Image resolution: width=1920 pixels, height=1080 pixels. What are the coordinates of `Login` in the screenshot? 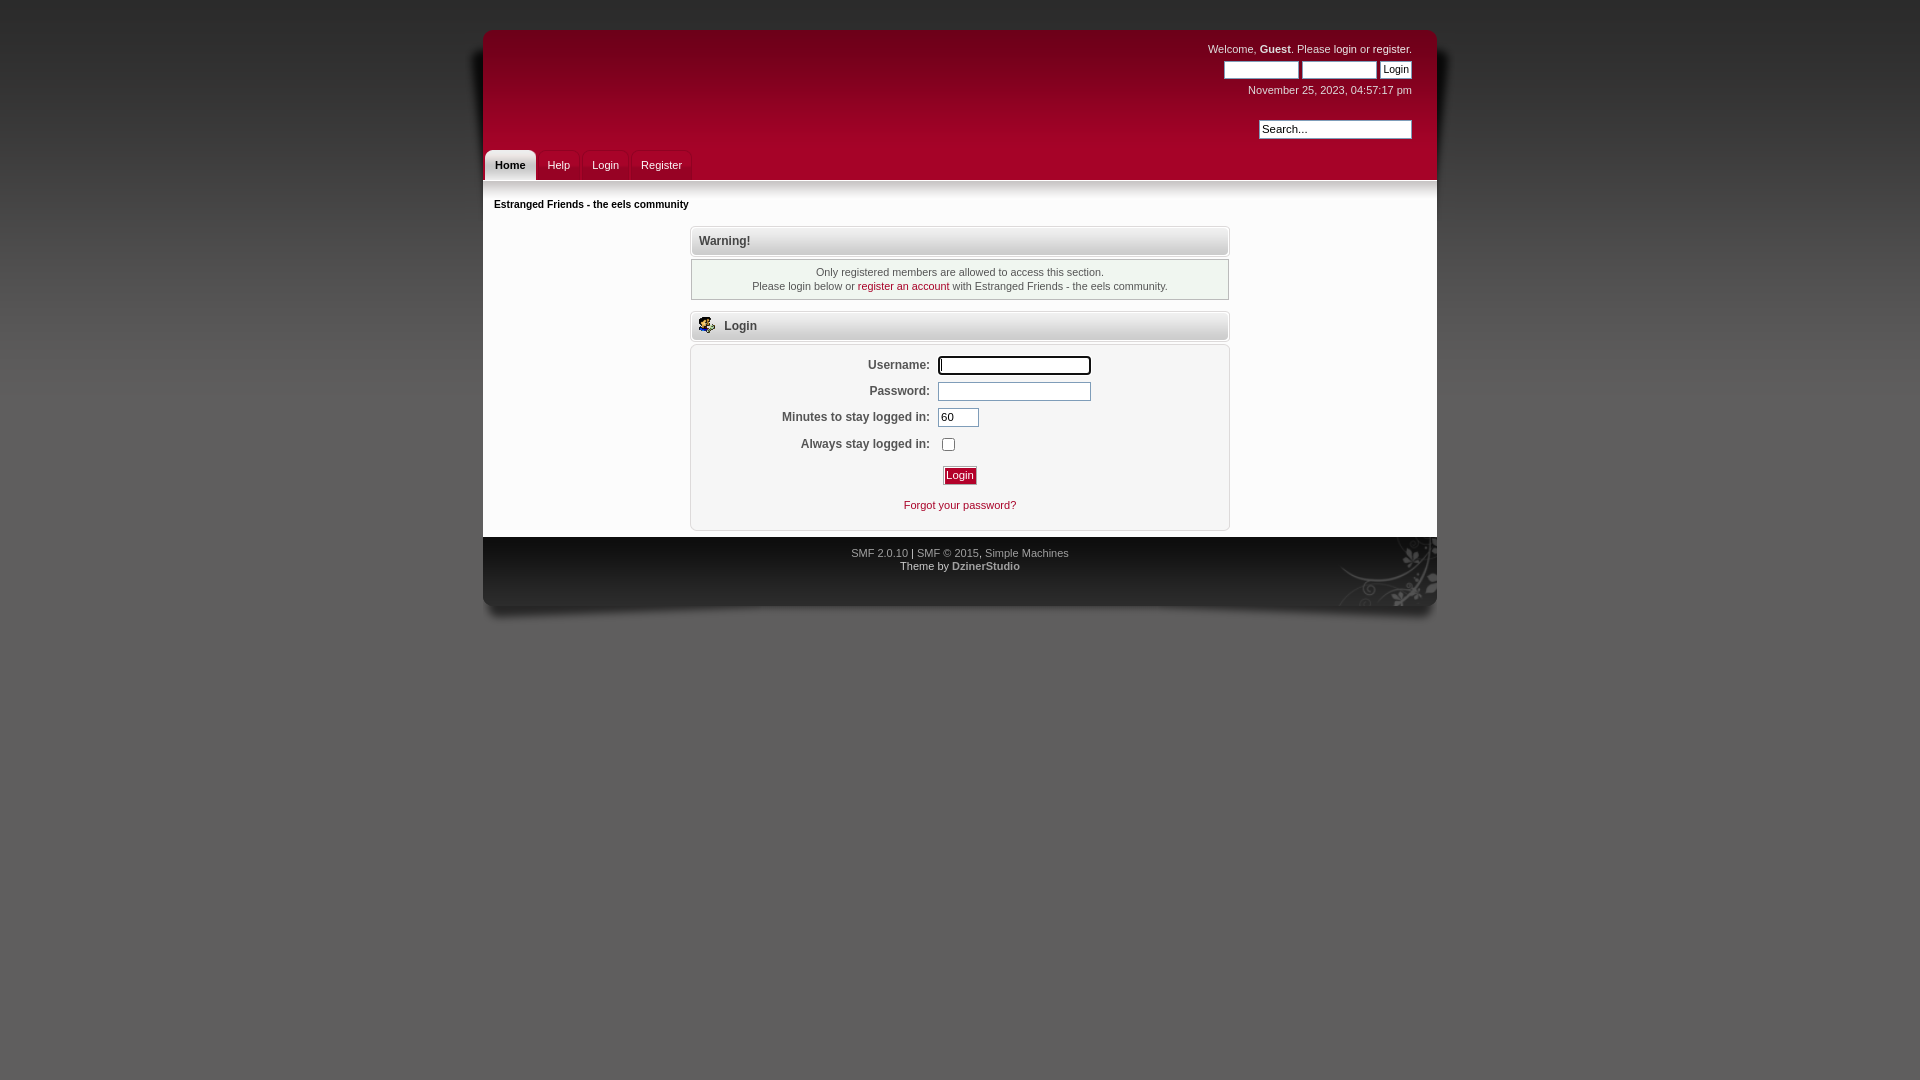 It's located at (606, 165).